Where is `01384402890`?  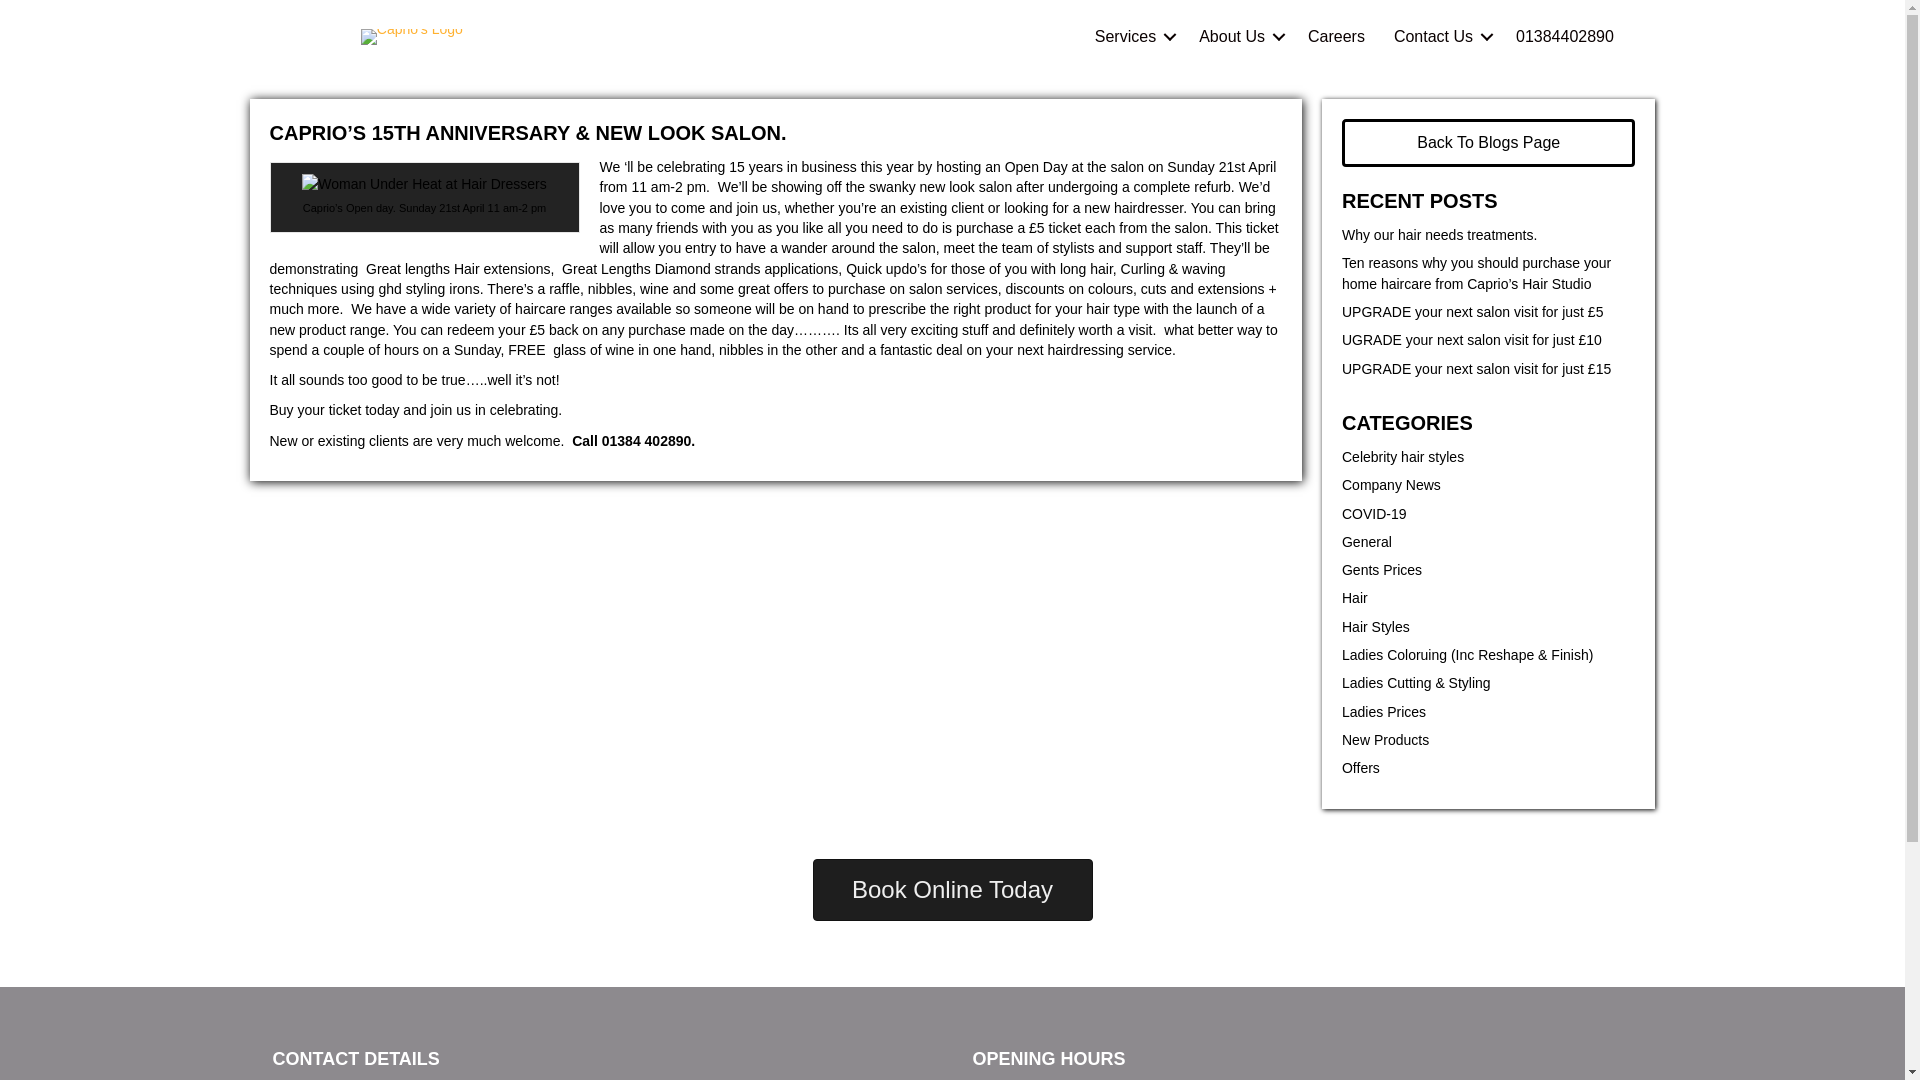 01384402890 is located at coordinates (1564, 36).